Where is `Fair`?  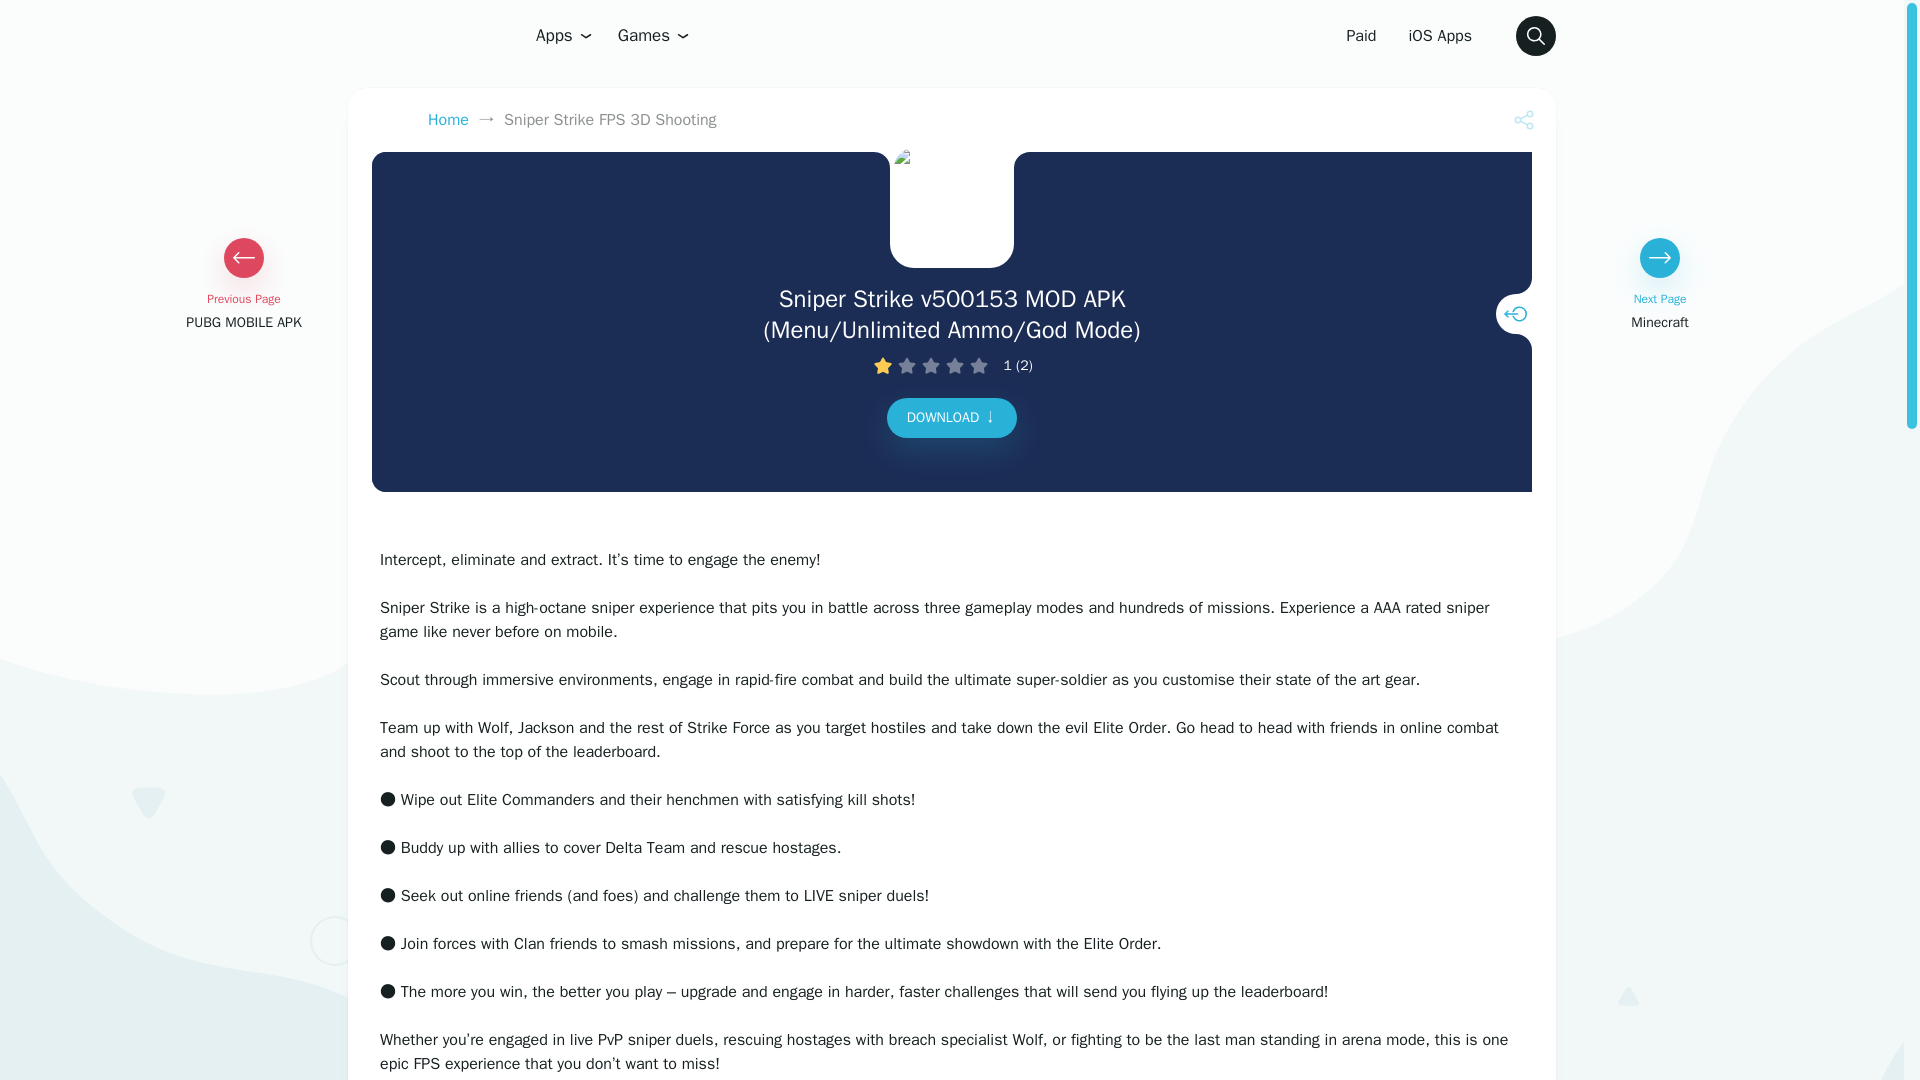 Fair is located at coordinates (930, 366).